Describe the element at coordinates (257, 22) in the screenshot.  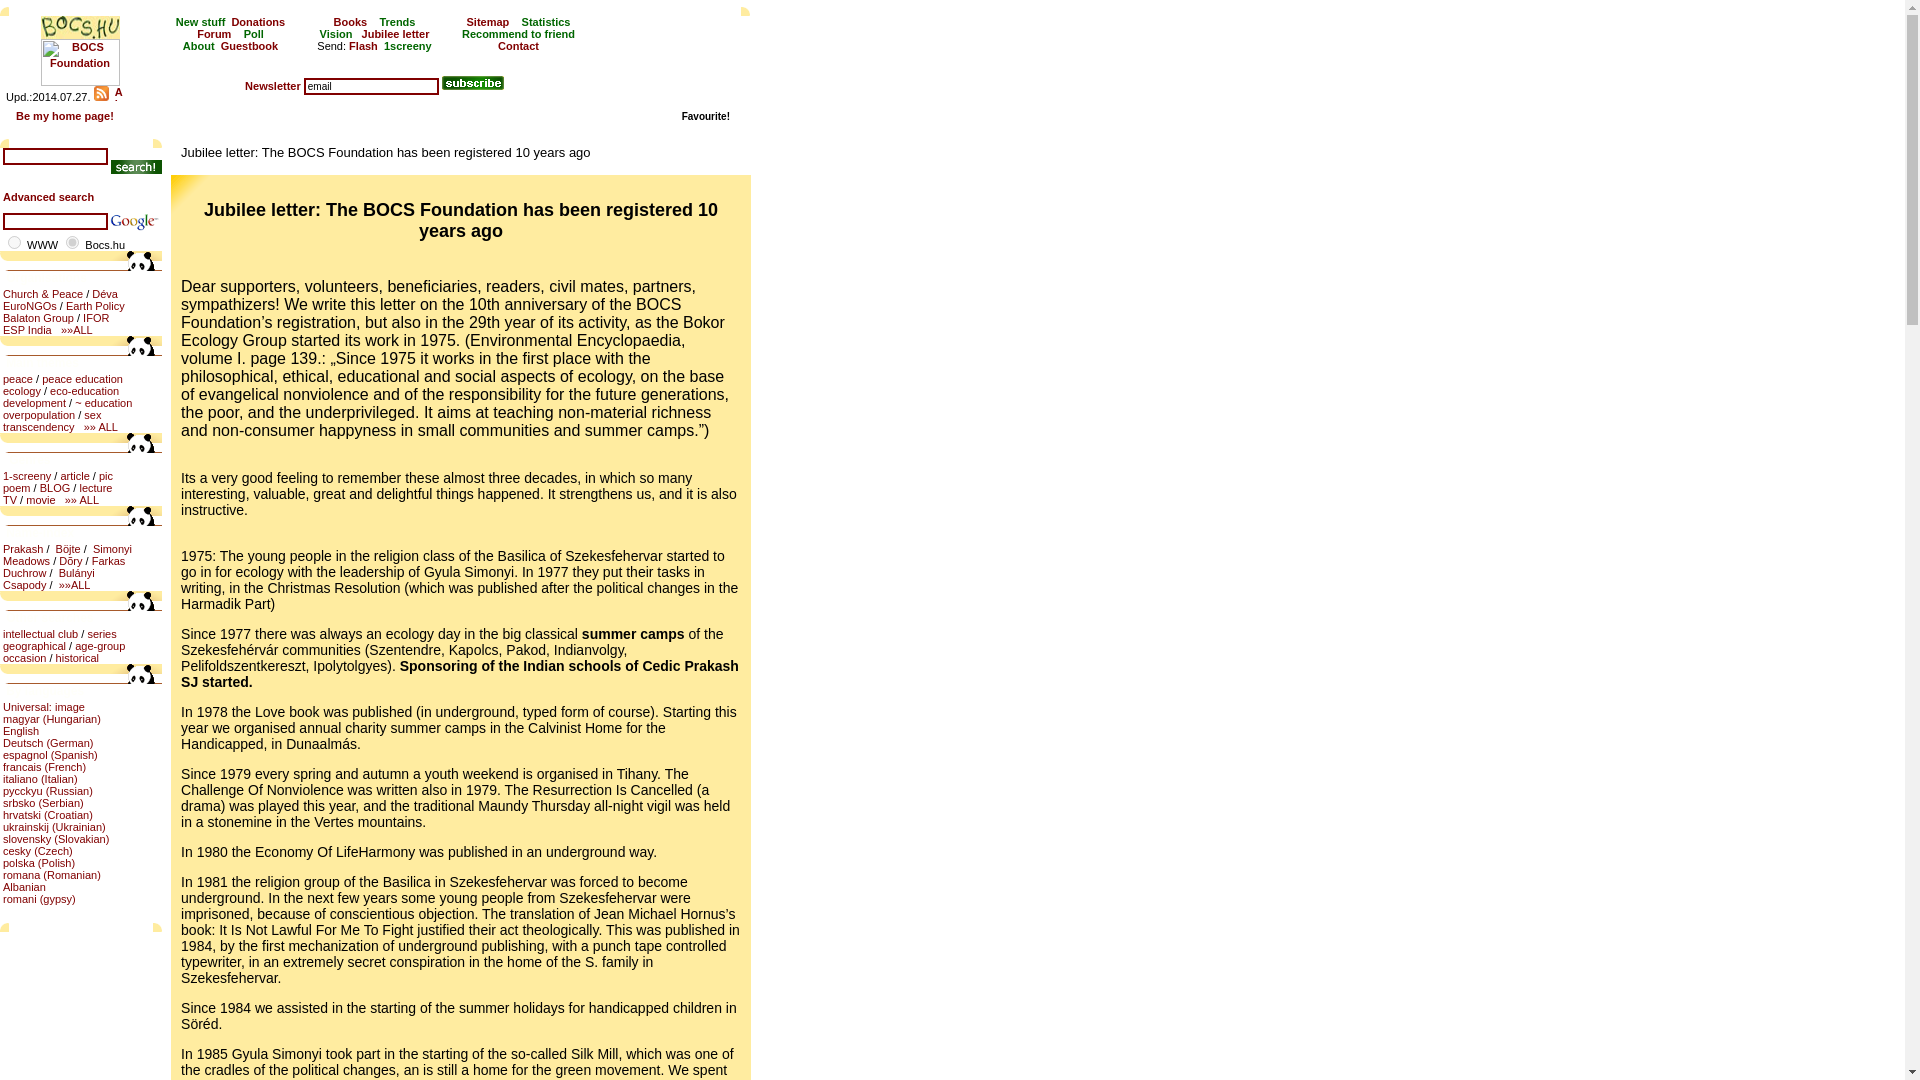
I see `Donations` at that location.